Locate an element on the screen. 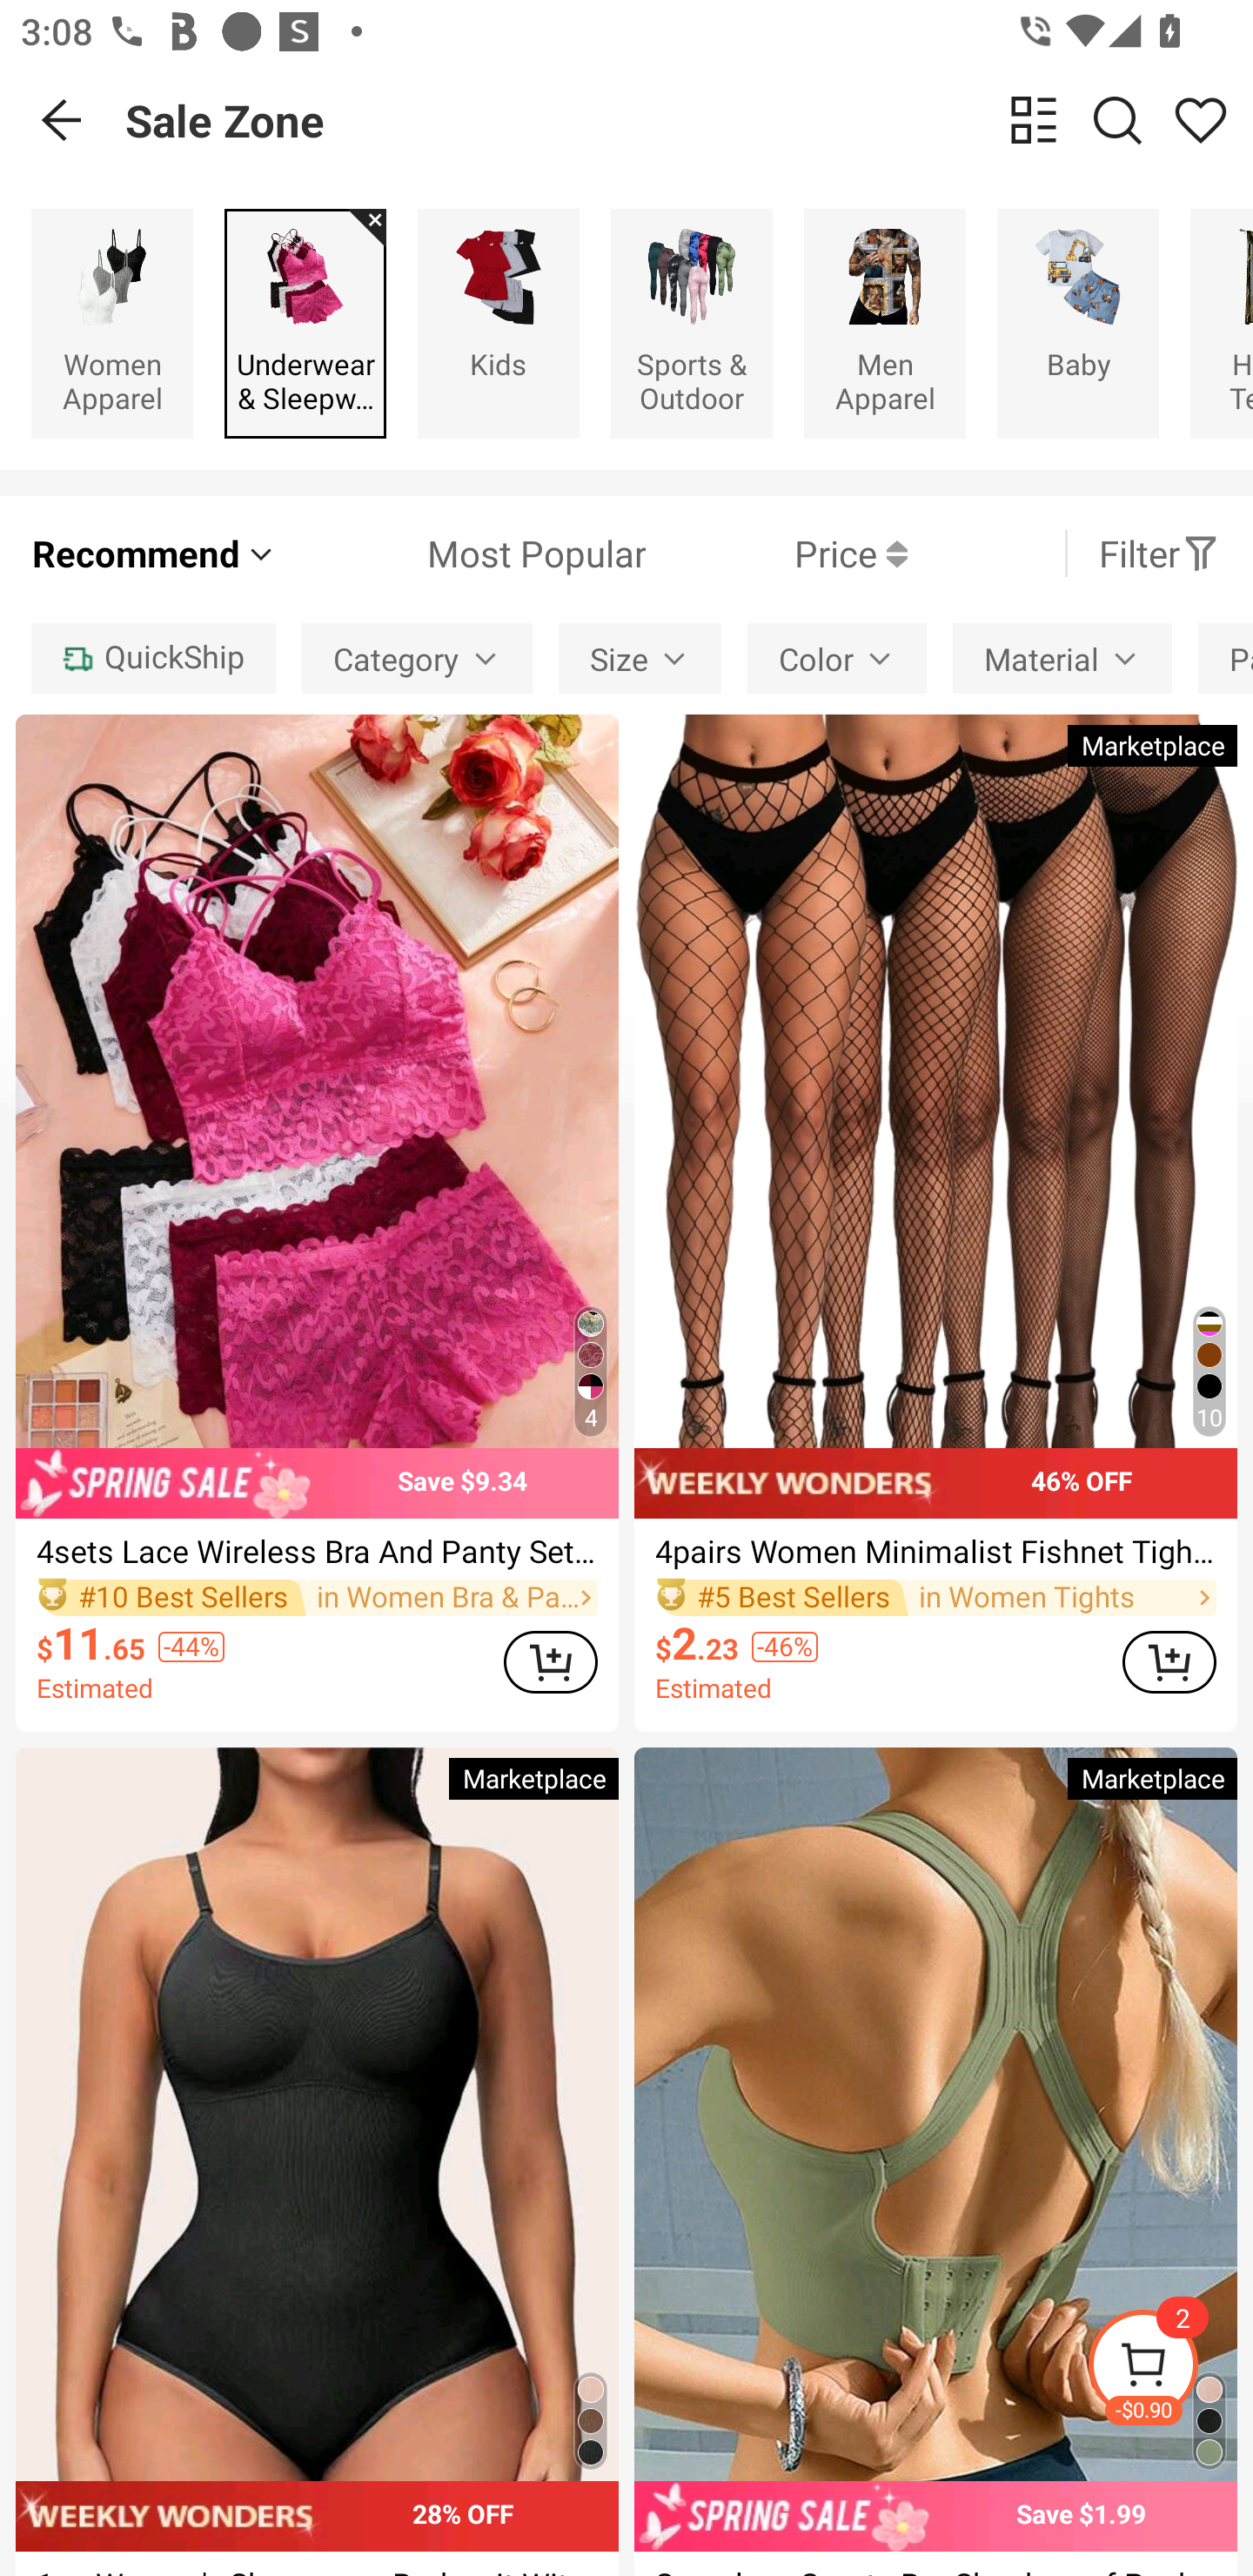  Underwear & Sleepwear is located at coordinates (305, 323).